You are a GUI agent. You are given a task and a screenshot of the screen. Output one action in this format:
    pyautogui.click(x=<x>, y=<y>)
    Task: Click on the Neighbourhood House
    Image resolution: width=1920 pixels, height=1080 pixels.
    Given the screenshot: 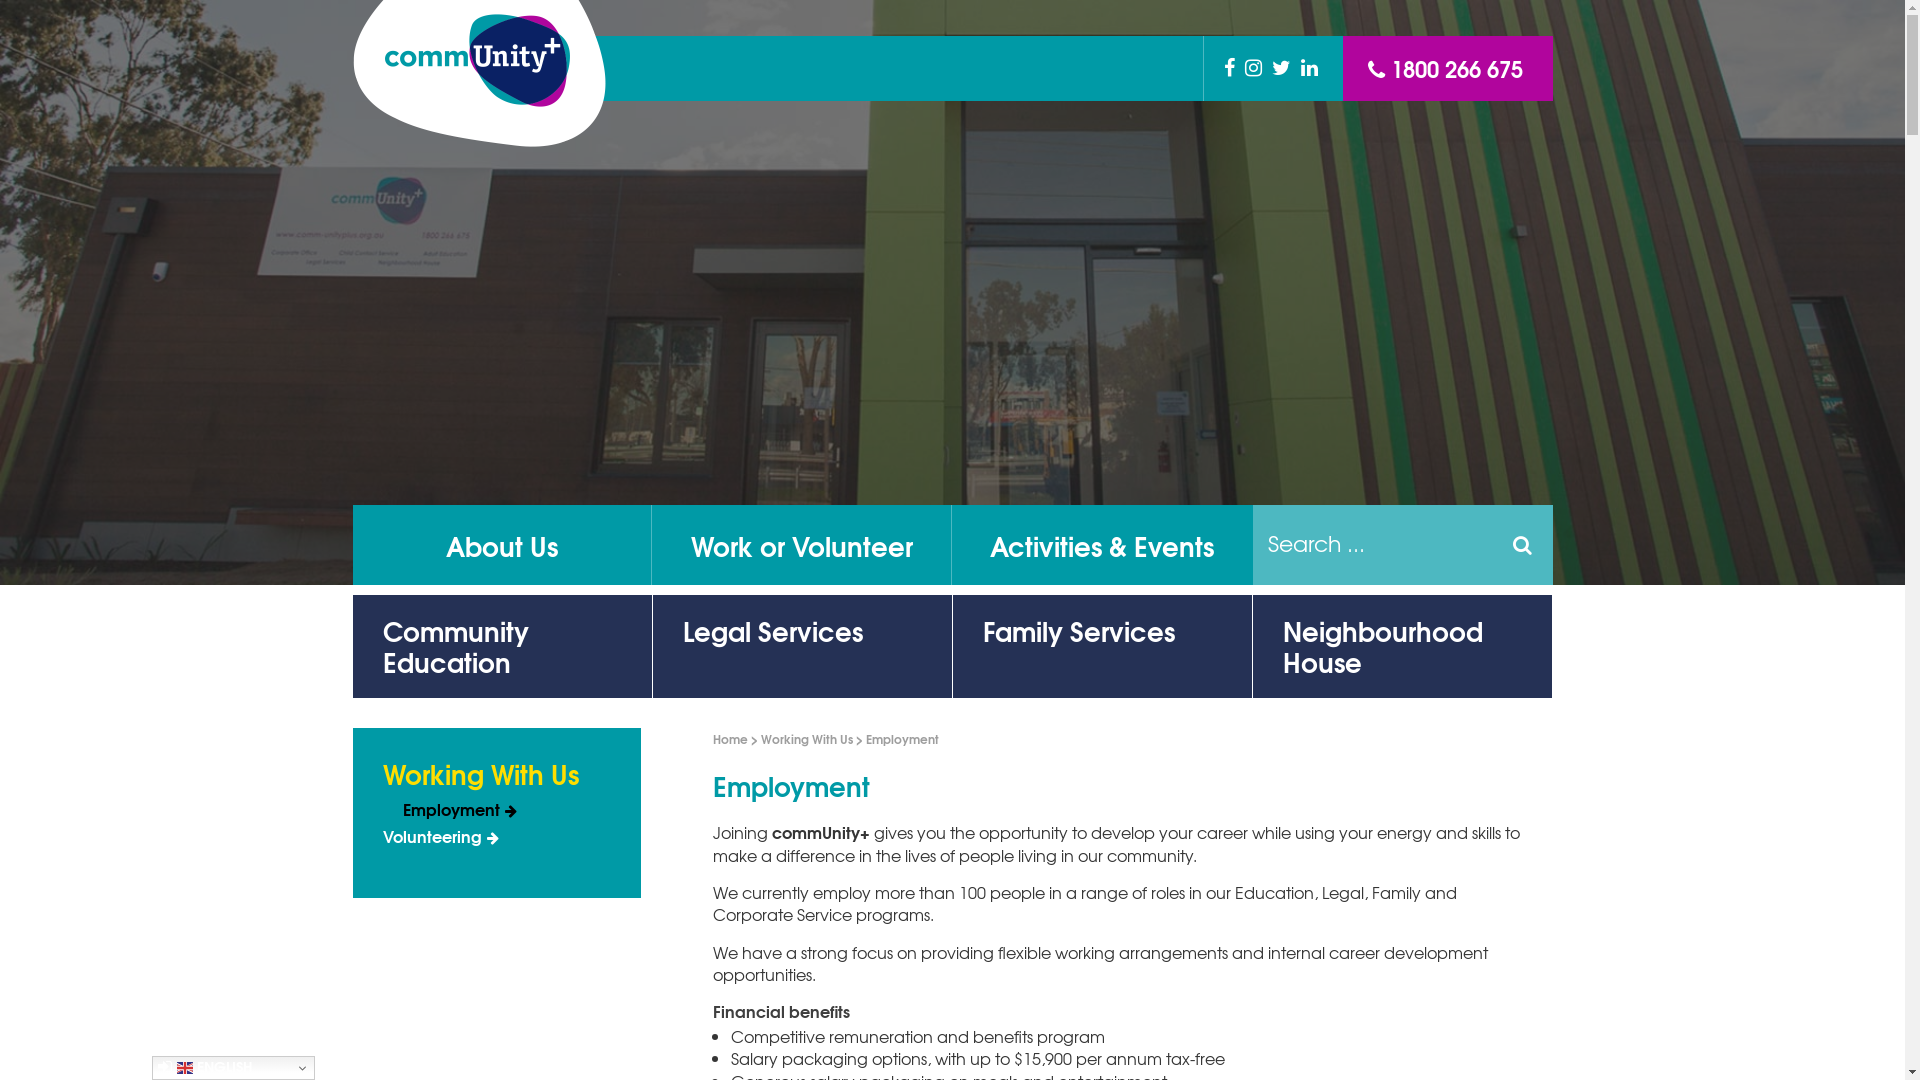 What is the action you would take?
    pyautogui.click(x=1402, y=646)
    